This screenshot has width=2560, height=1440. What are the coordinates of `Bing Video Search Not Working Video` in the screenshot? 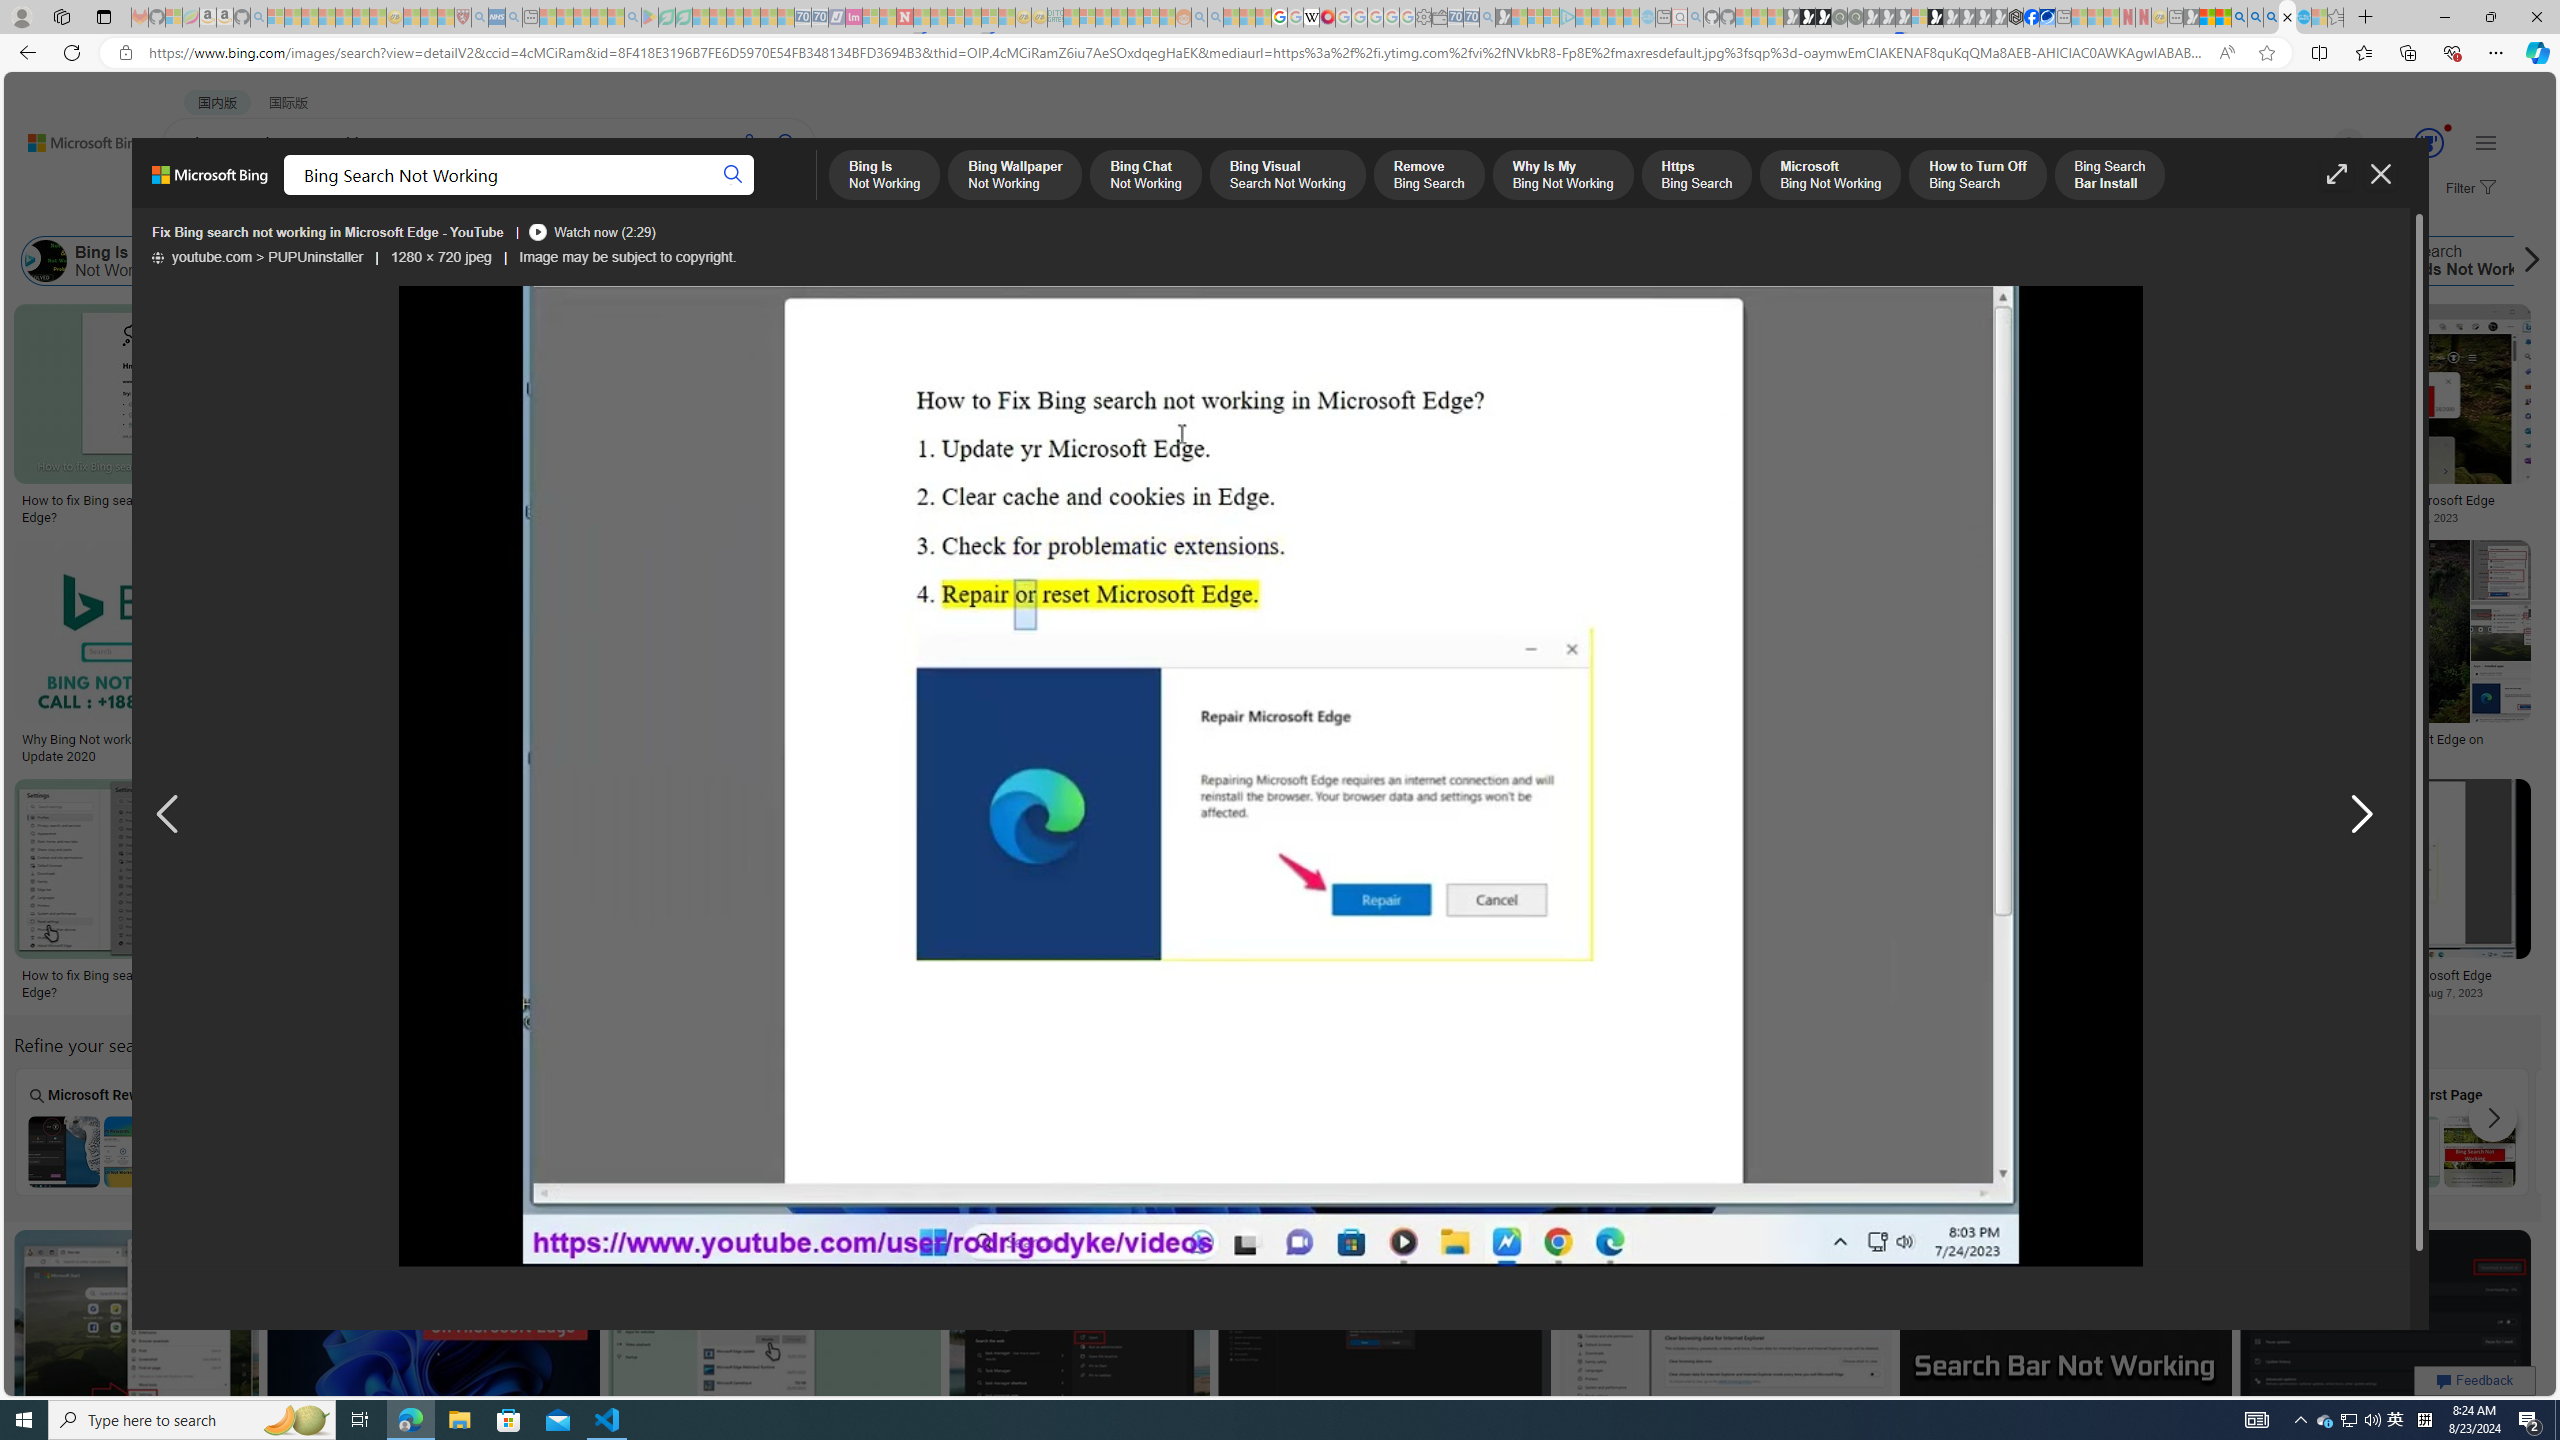 It's located at (1542, 1132).